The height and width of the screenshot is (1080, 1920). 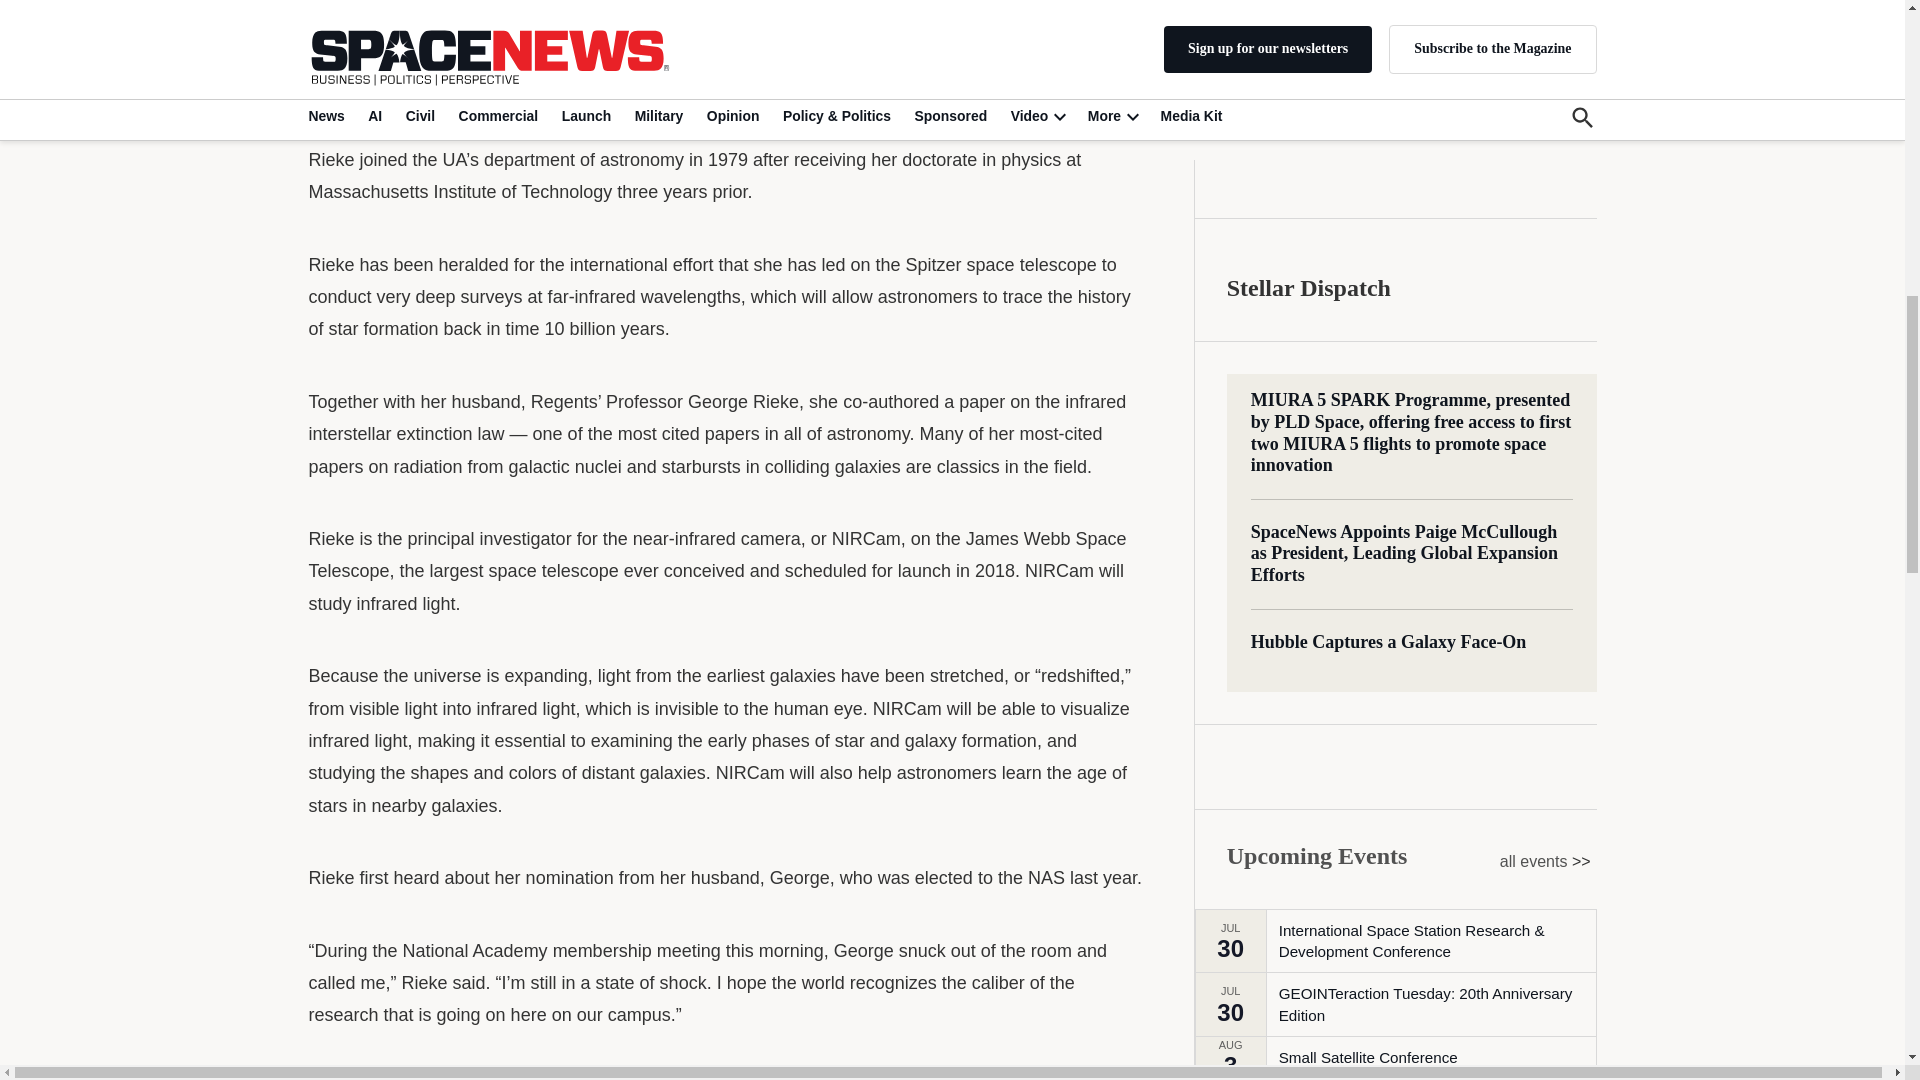 What do you see at coordinates (1368, 299) in the screenshot?
I see `Small Satellite Conference` at bounding box center [1368, 299].